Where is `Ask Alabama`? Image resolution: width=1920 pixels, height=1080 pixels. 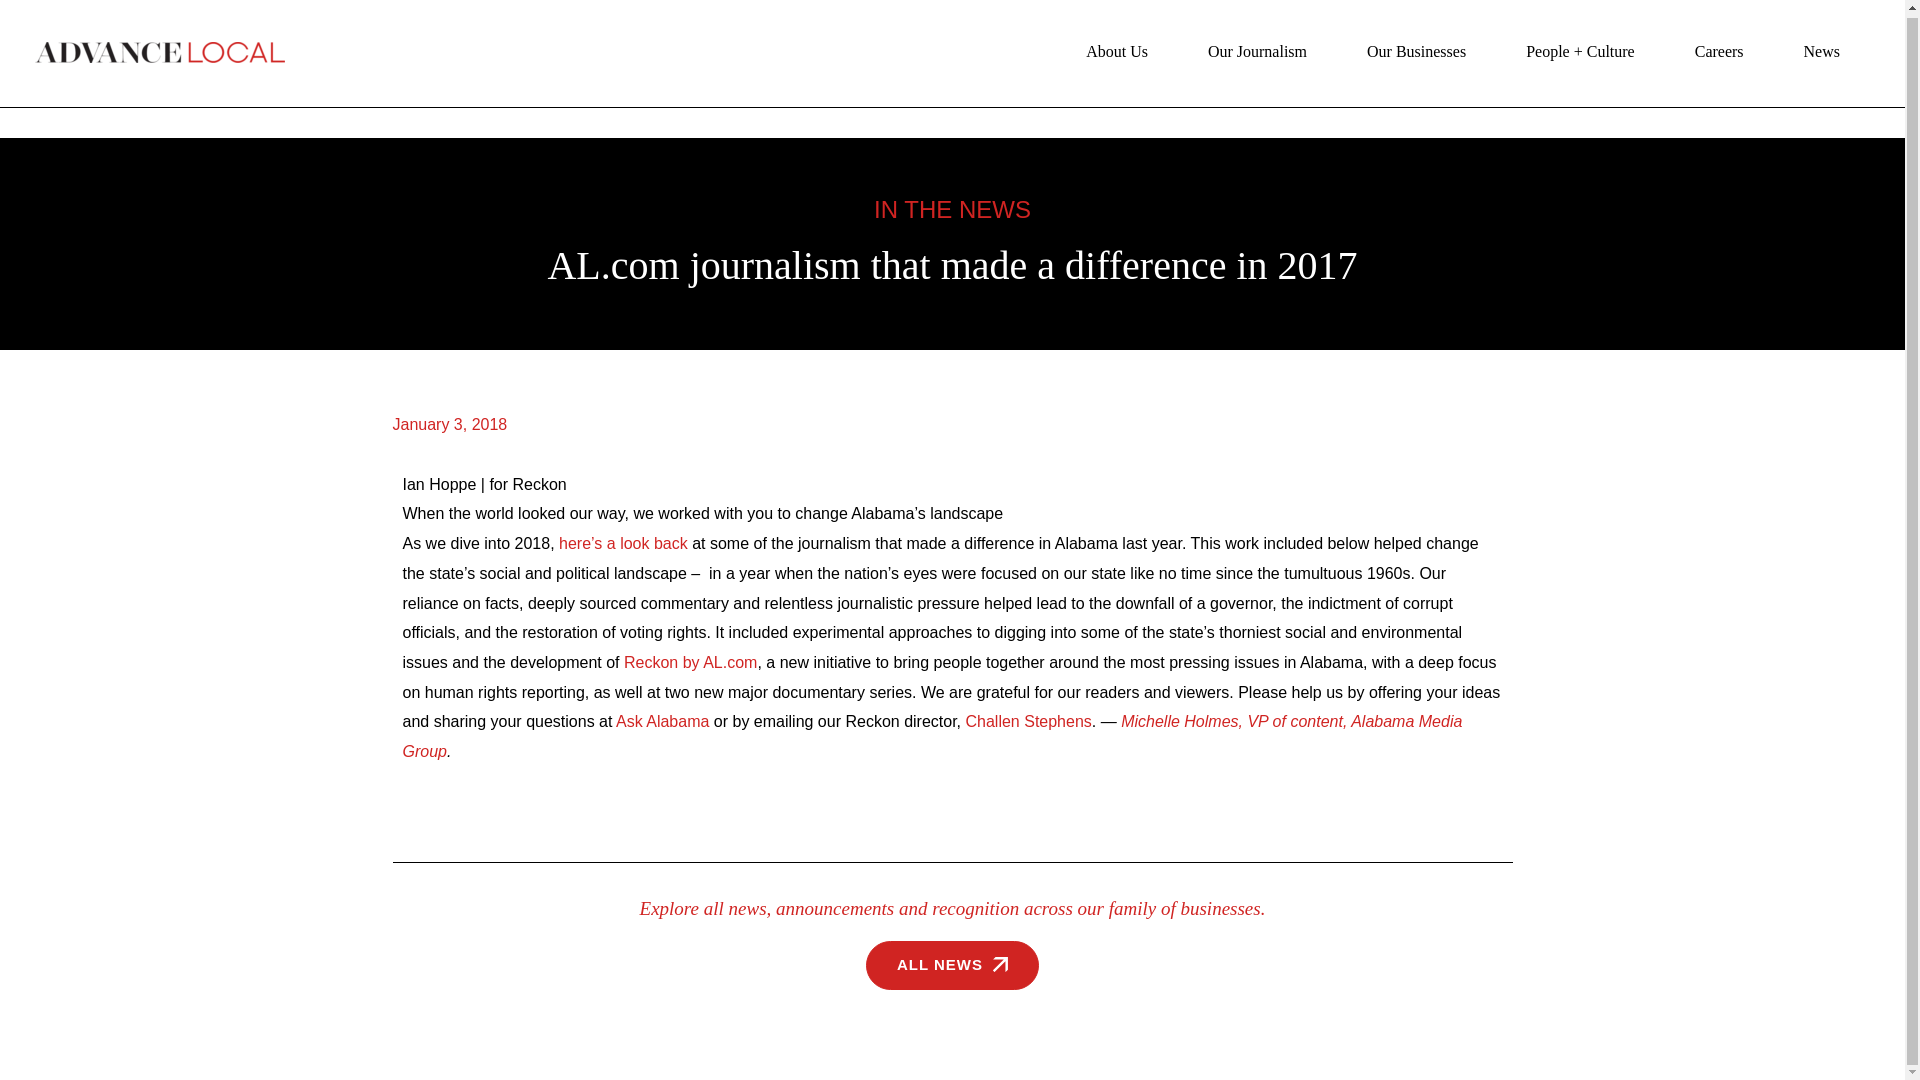 Ask Alabama is located at coordinates (662, 721).